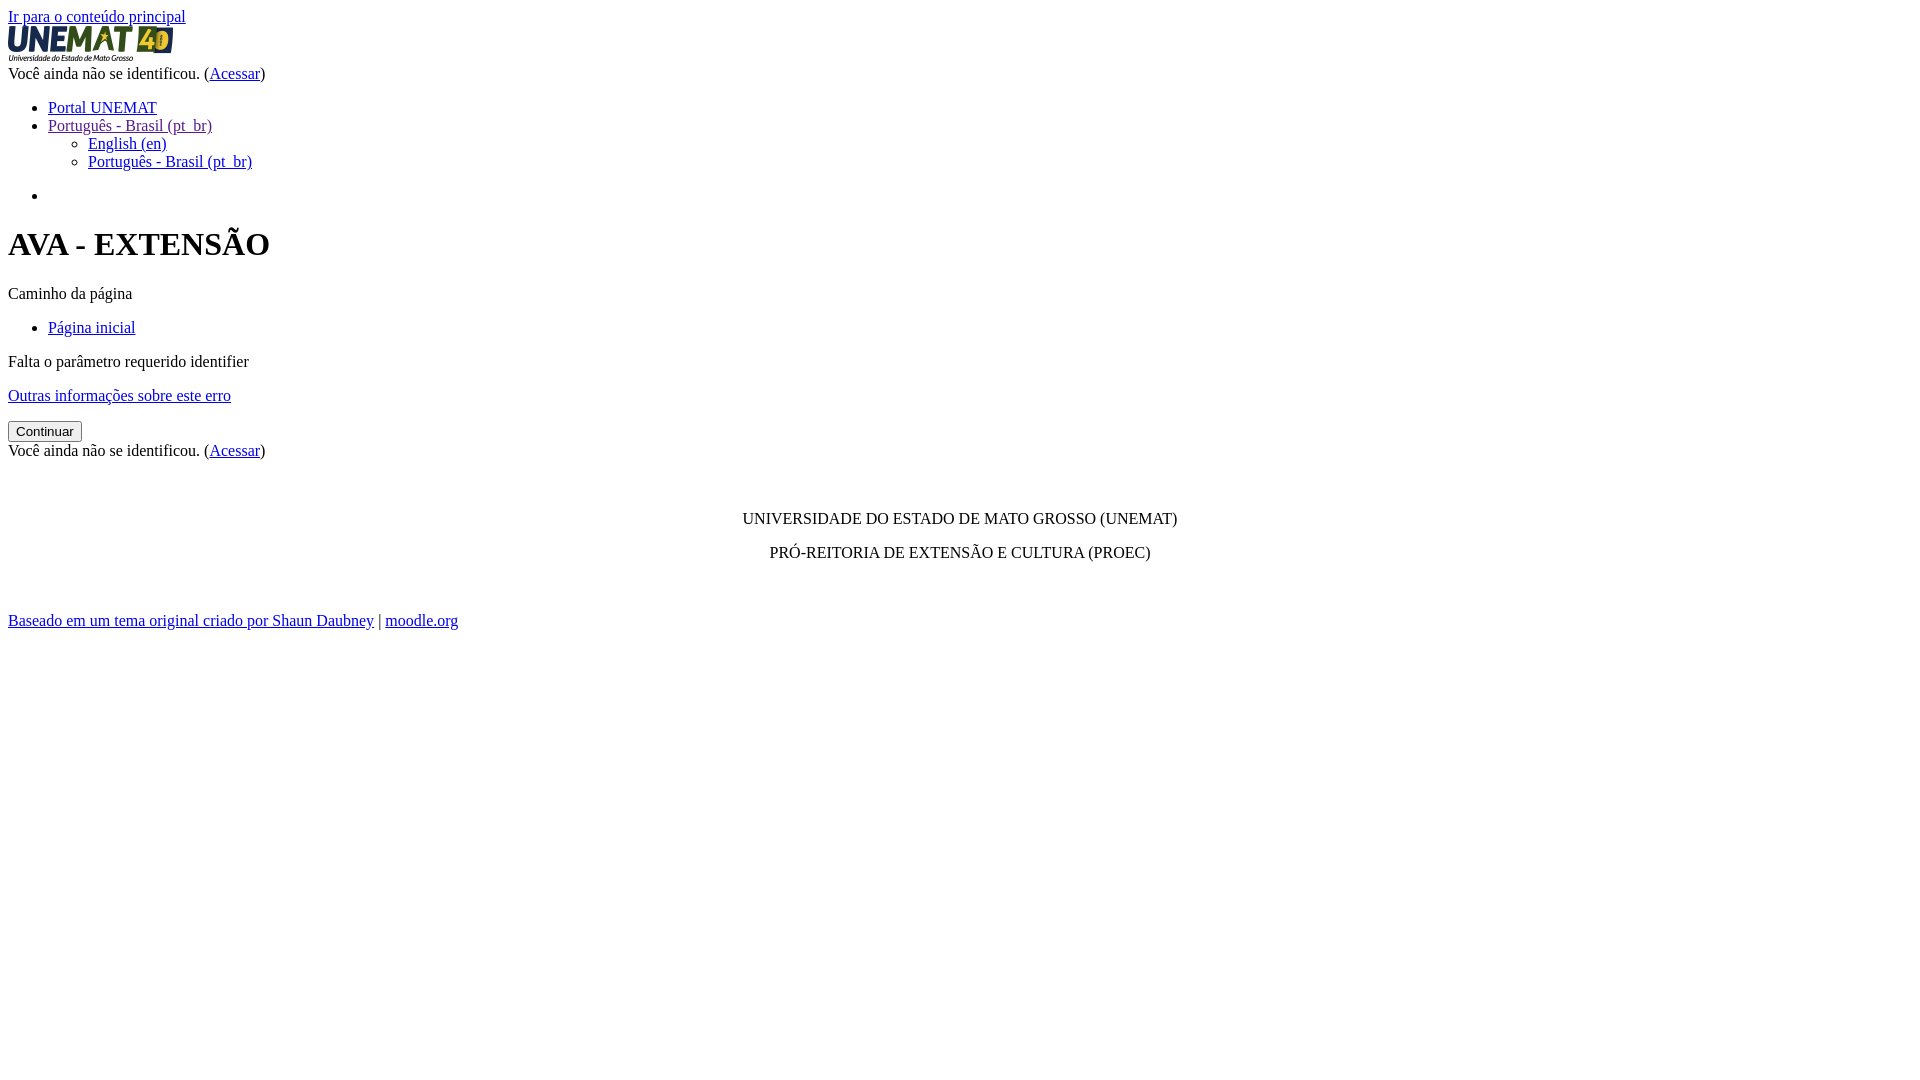 The width and height of the screenshot is (1920, 1080). What do you see at coordinates (234, 74) in the screenshot?
I see `Acessar` at bounding box center [234, 74].